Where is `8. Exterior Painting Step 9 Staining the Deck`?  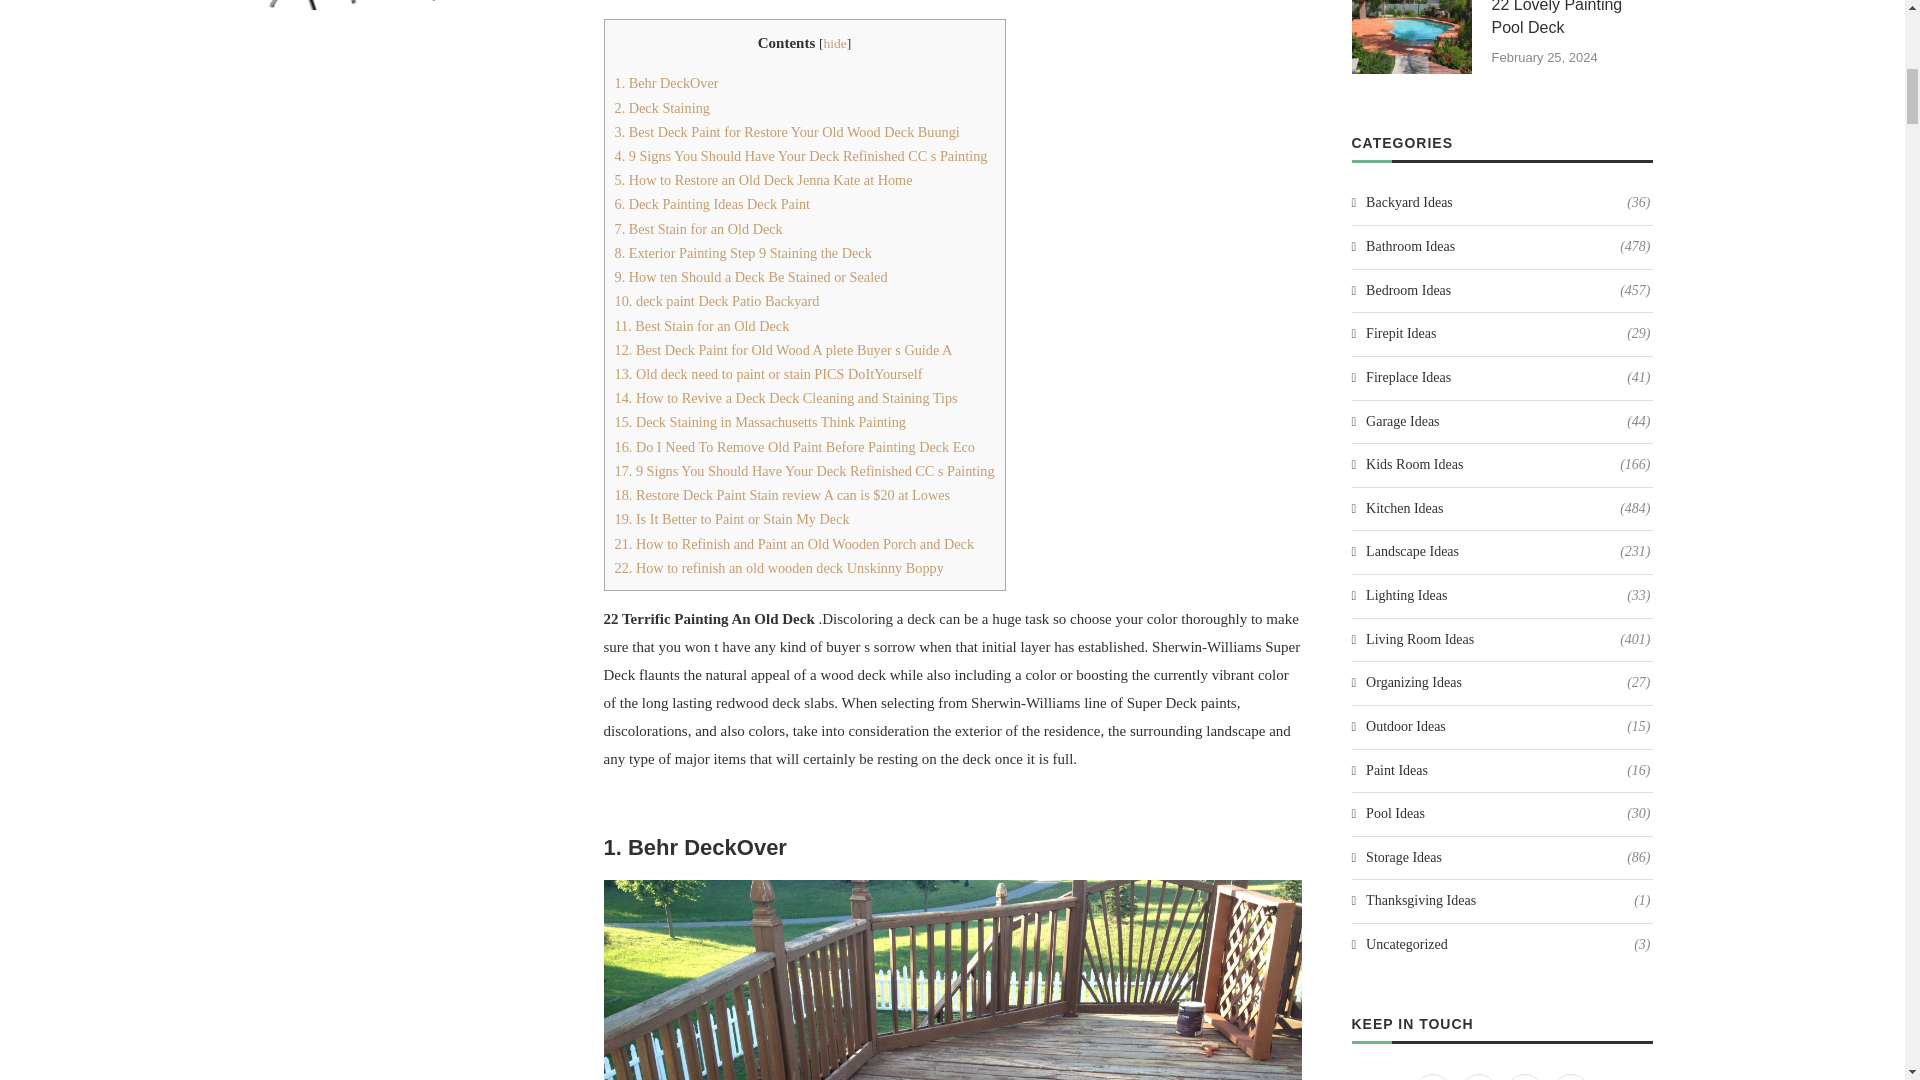 8. Exterior Painting Step 9 Staining the Deck is located at coordinates (742, 253).